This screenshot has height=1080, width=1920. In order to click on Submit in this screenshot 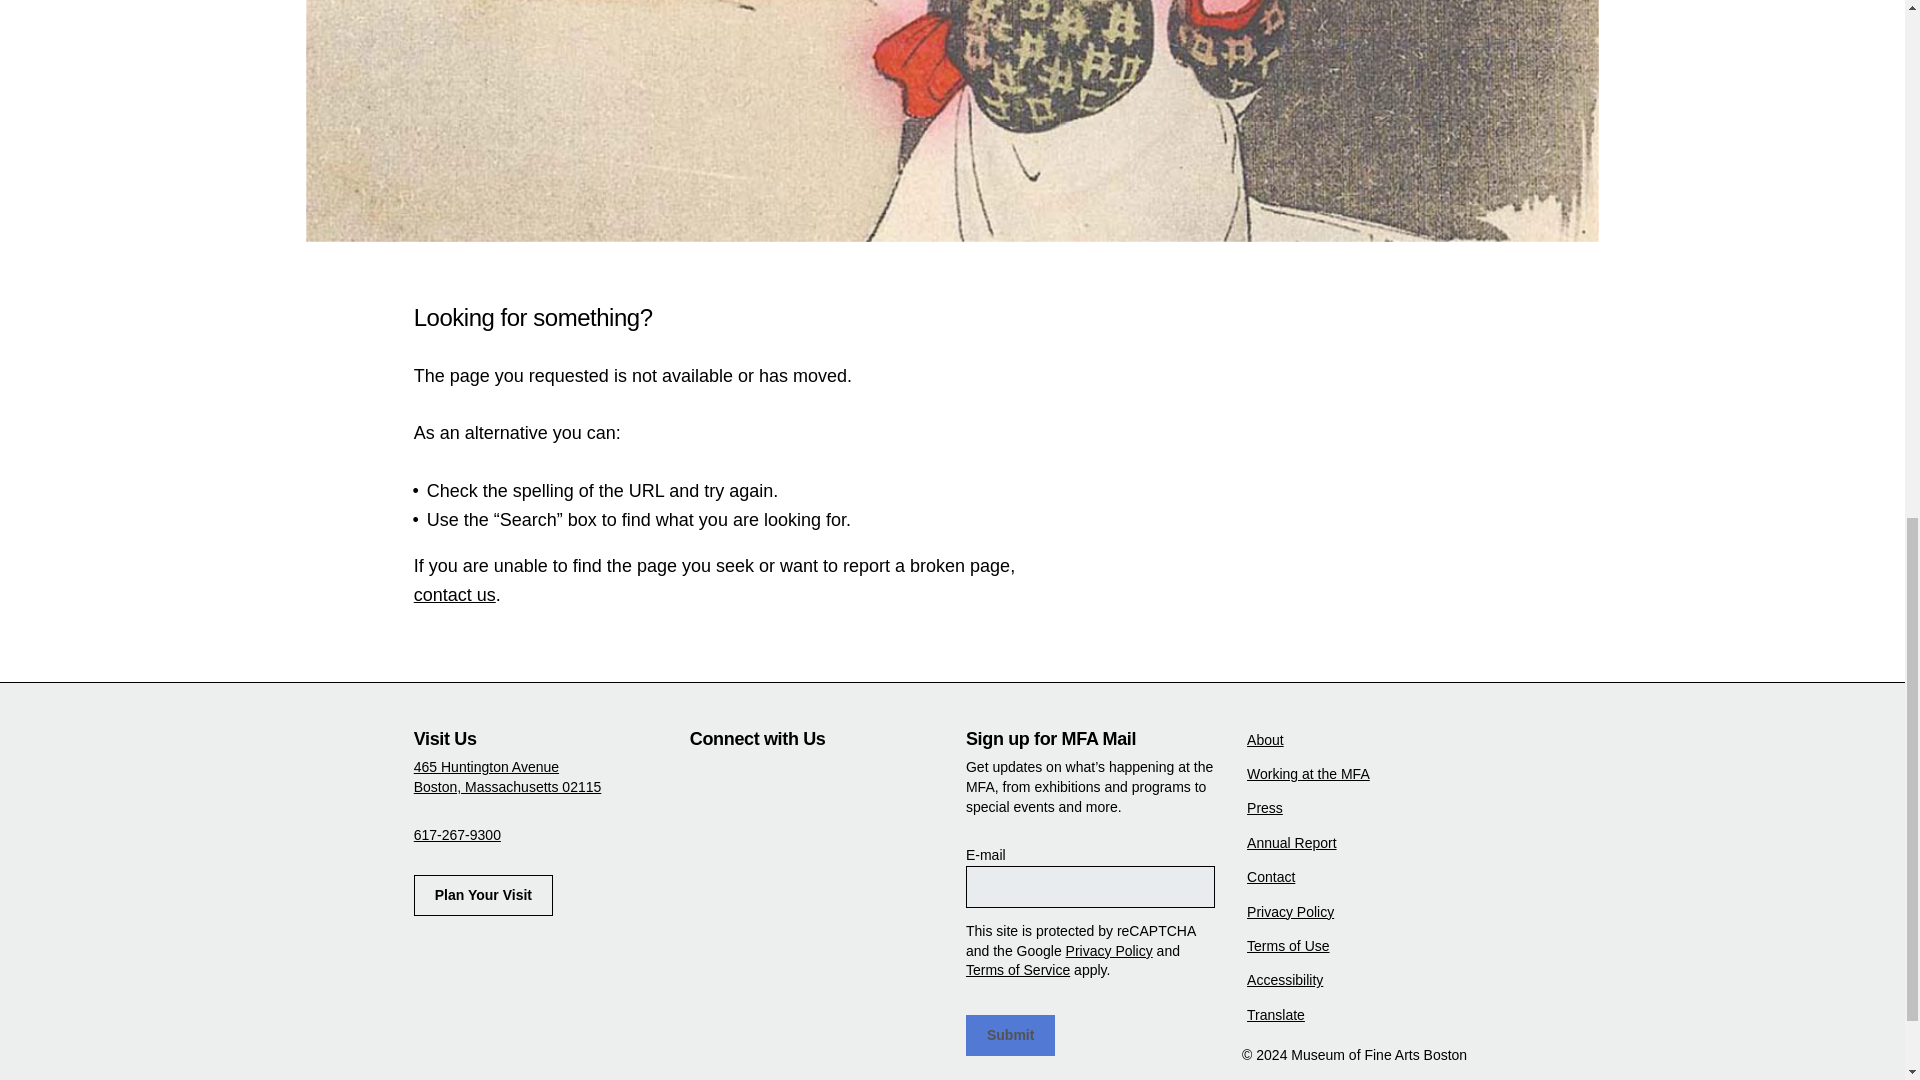, I will do `click(1010, 1036)`.